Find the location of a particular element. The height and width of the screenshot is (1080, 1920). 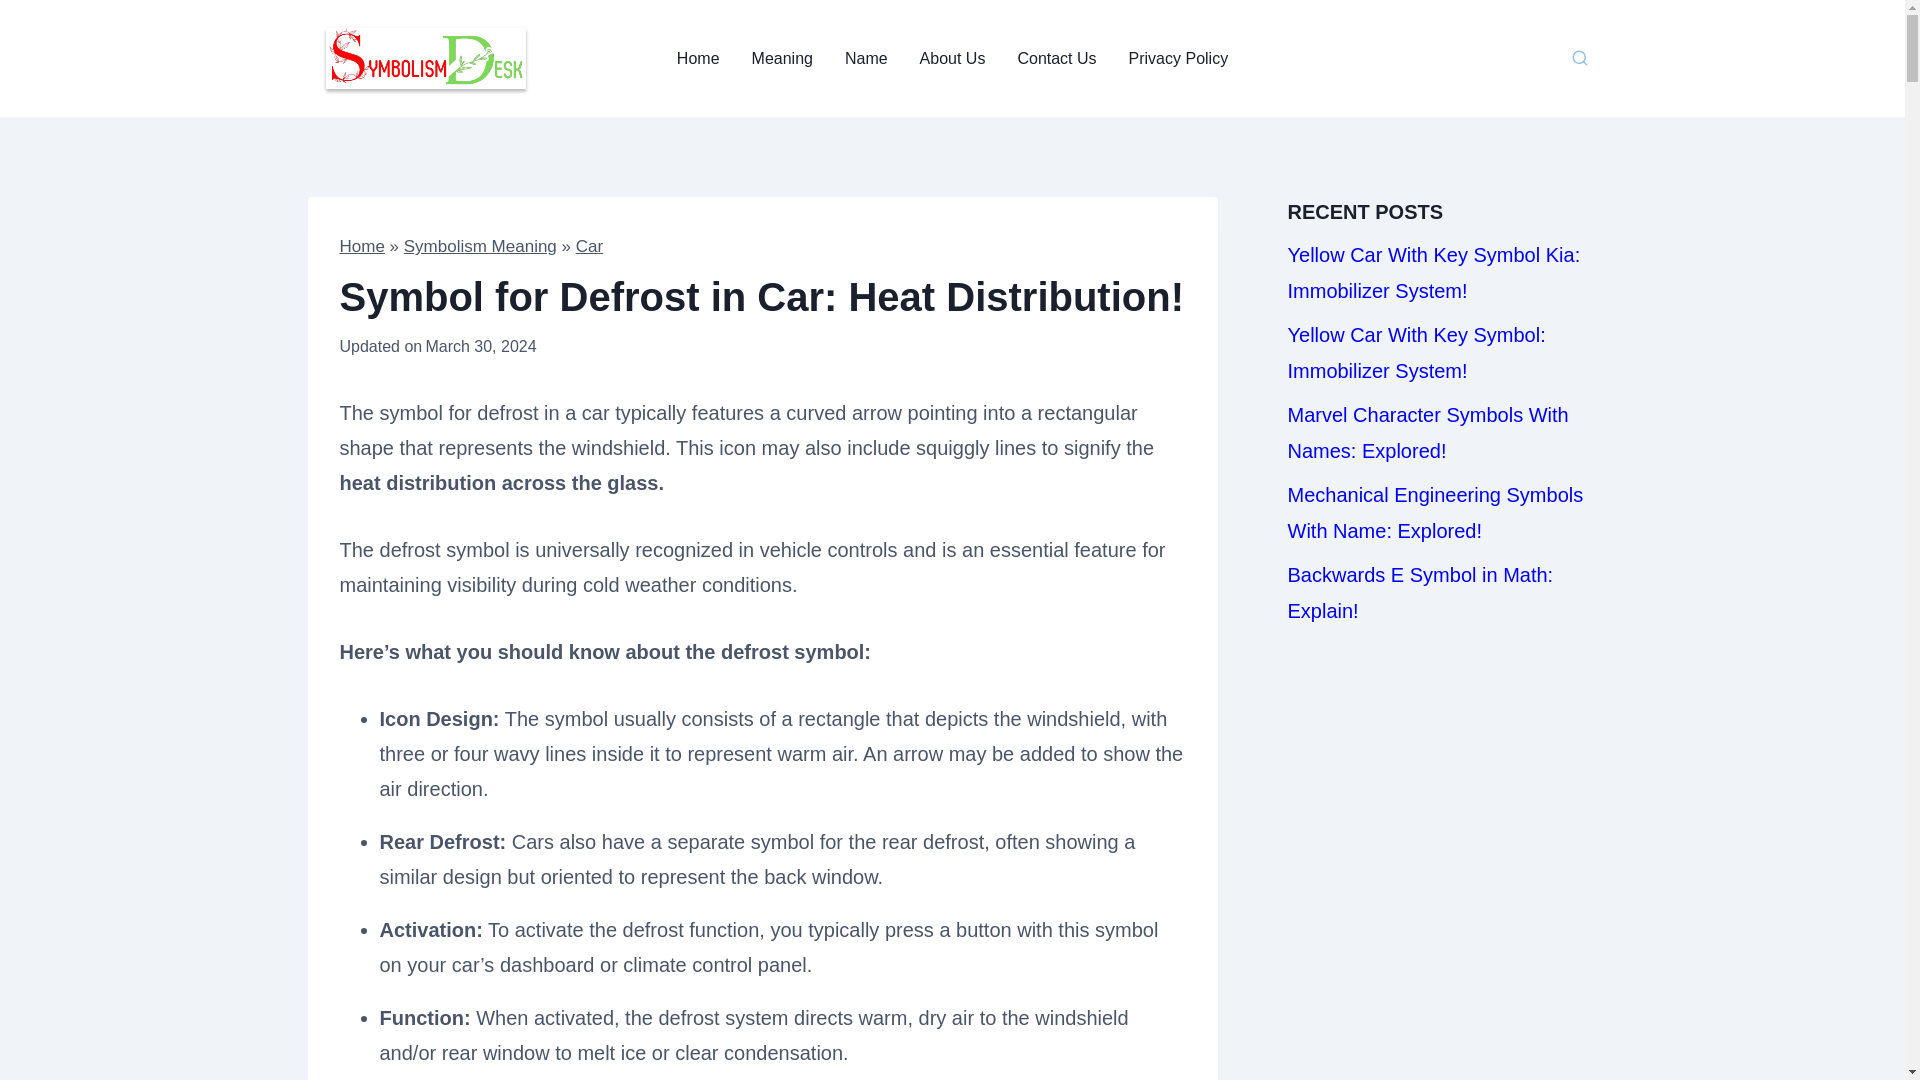

Symbolism Meaning is located at coordinates (480, 246).